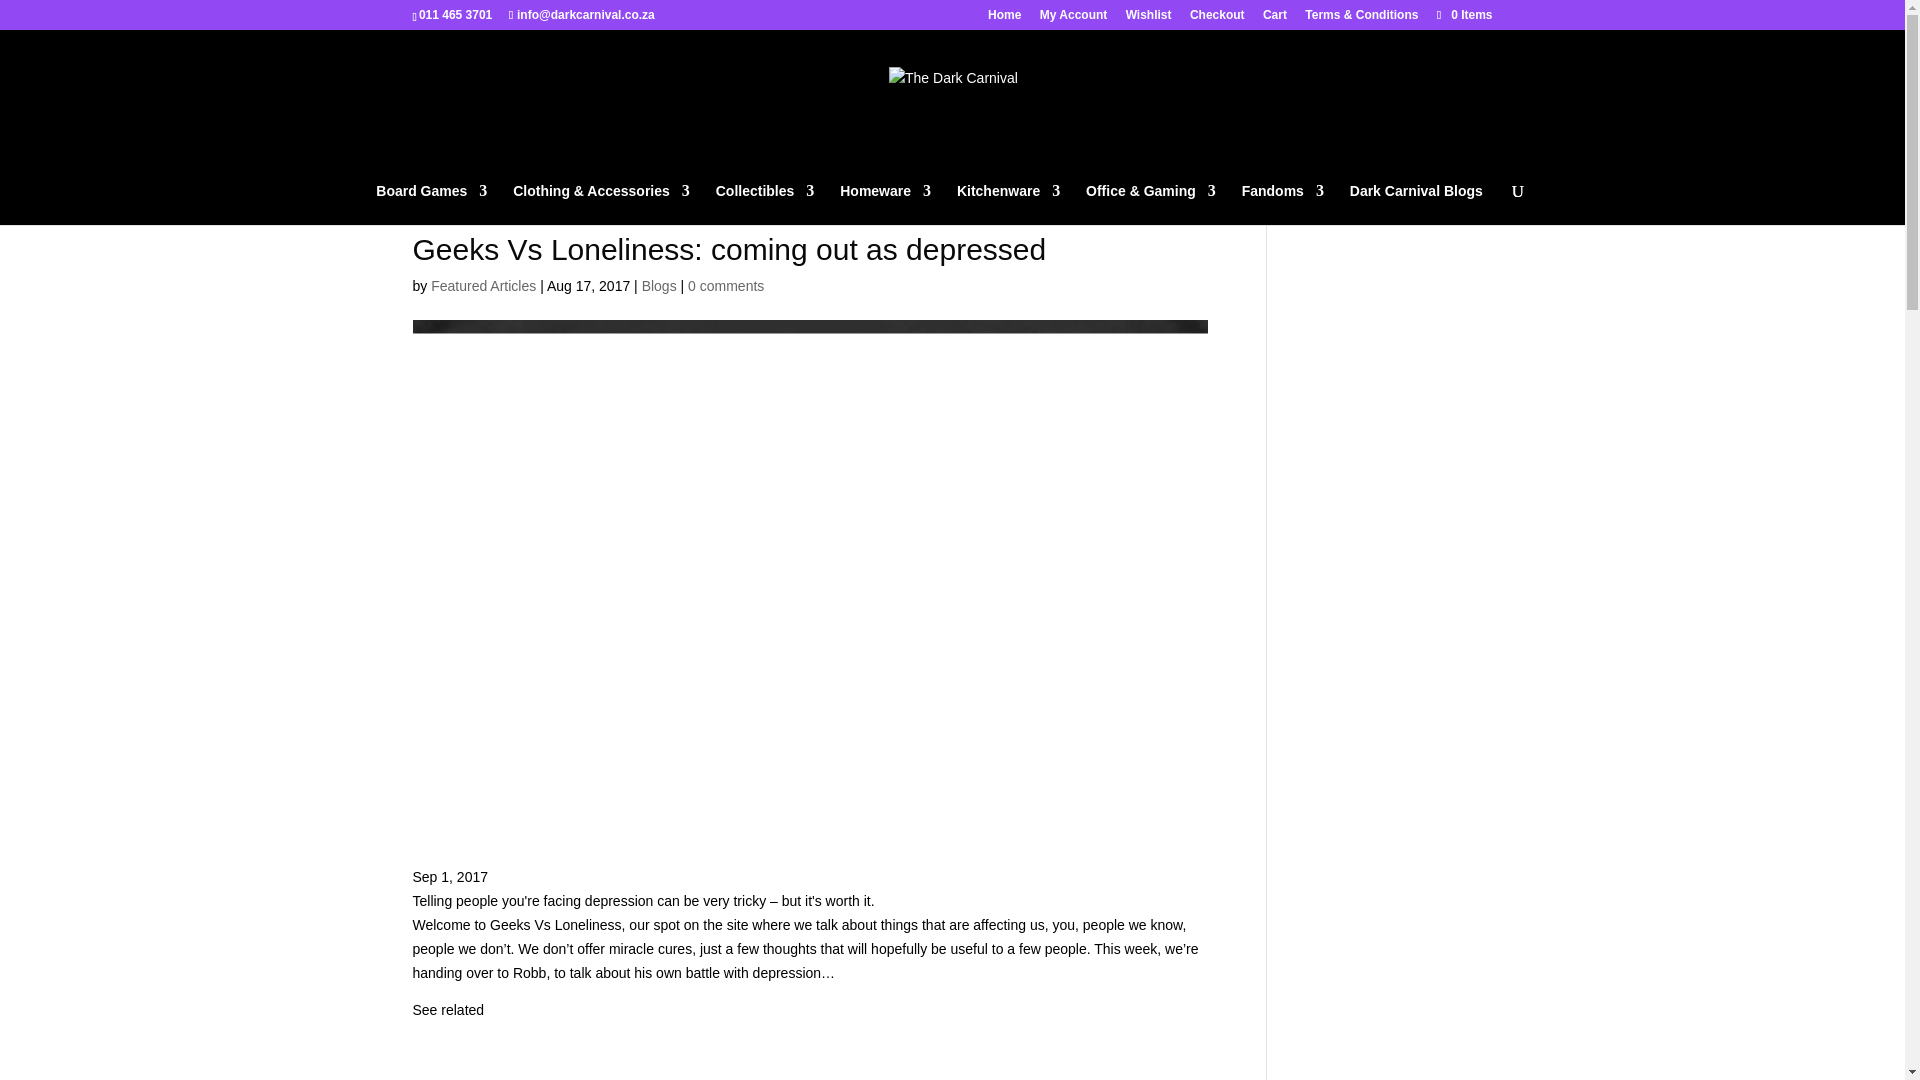 The height and width of the screenshot is (1080, 1920). Describe the element at coordinates (1004, 19) in the screenshot. I see `Home` at that location.